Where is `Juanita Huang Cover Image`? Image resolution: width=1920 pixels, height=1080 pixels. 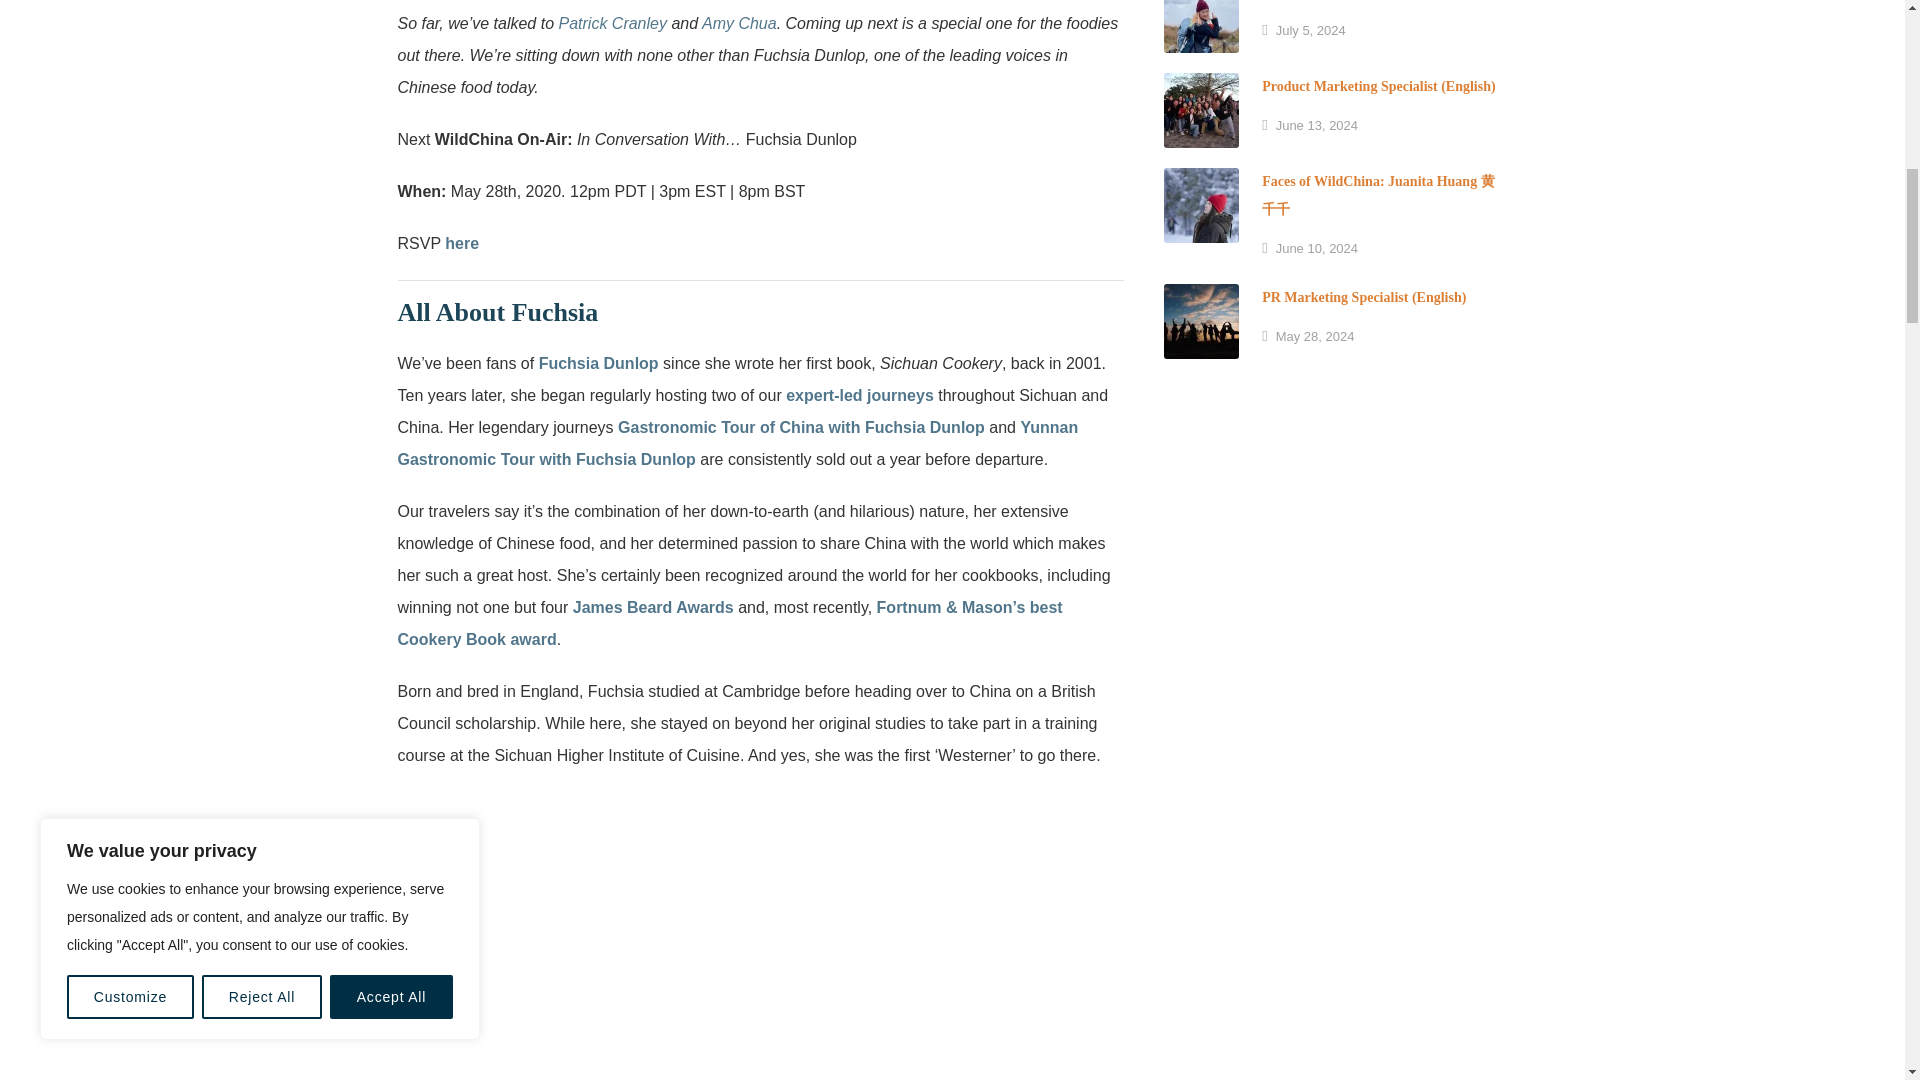
Juanita Huang Cover Image is located at coordinates (1200, 206).